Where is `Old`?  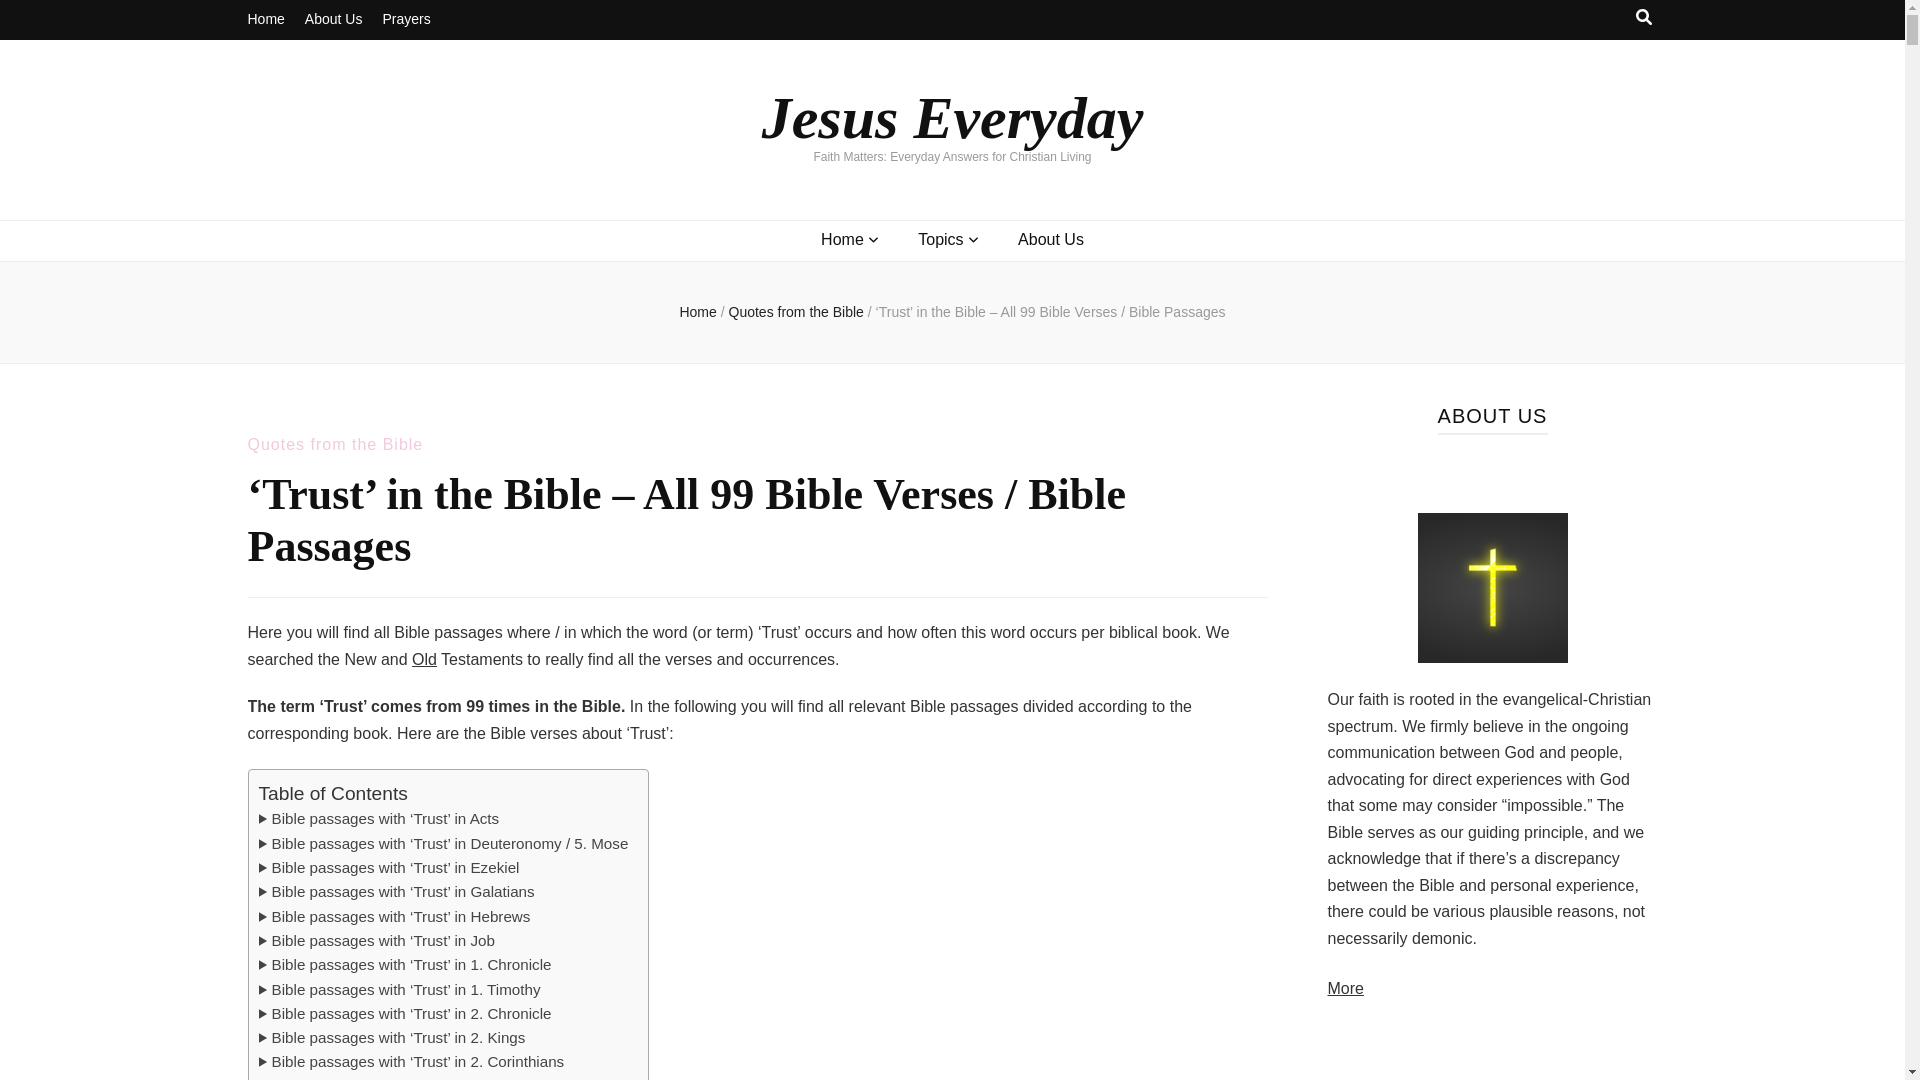 Old is located at coordinates (424, 660).